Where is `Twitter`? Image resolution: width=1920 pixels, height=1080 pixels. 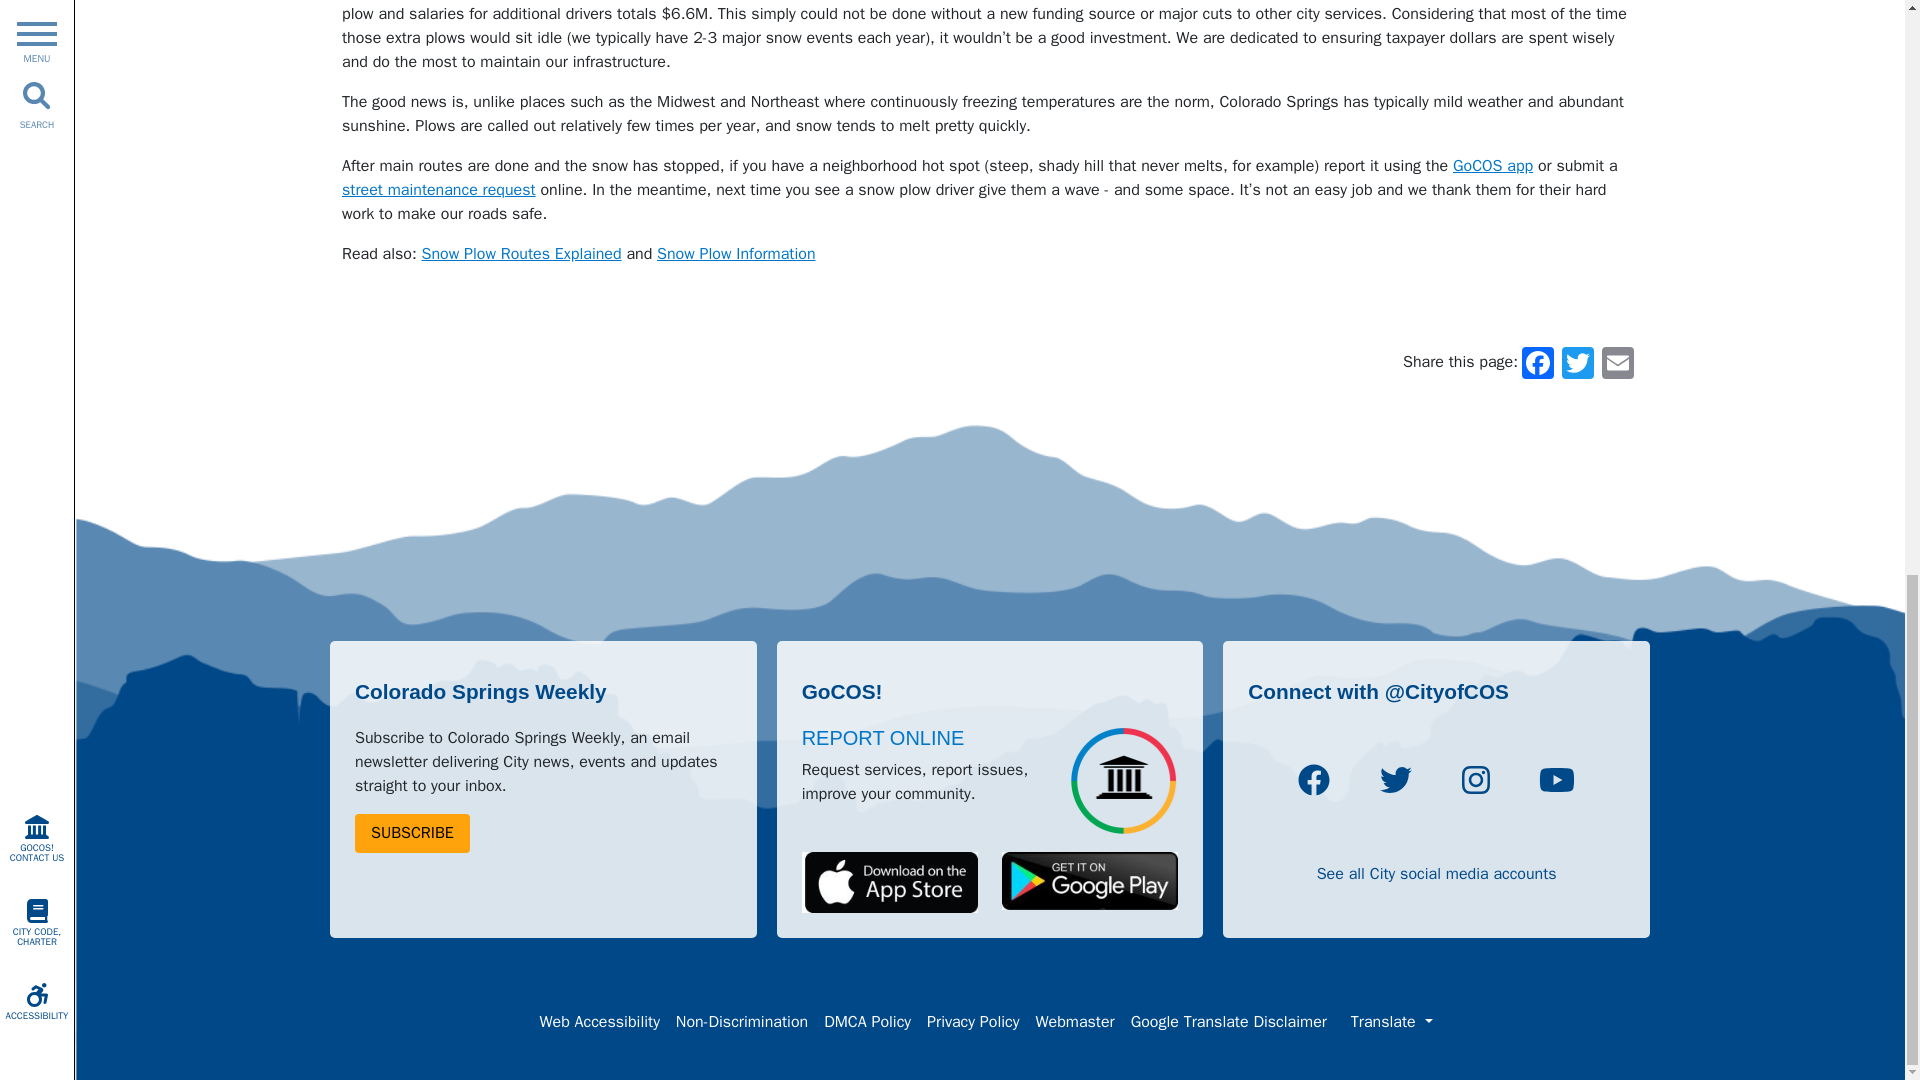
Twitter is located at coordinates (1578, 362).